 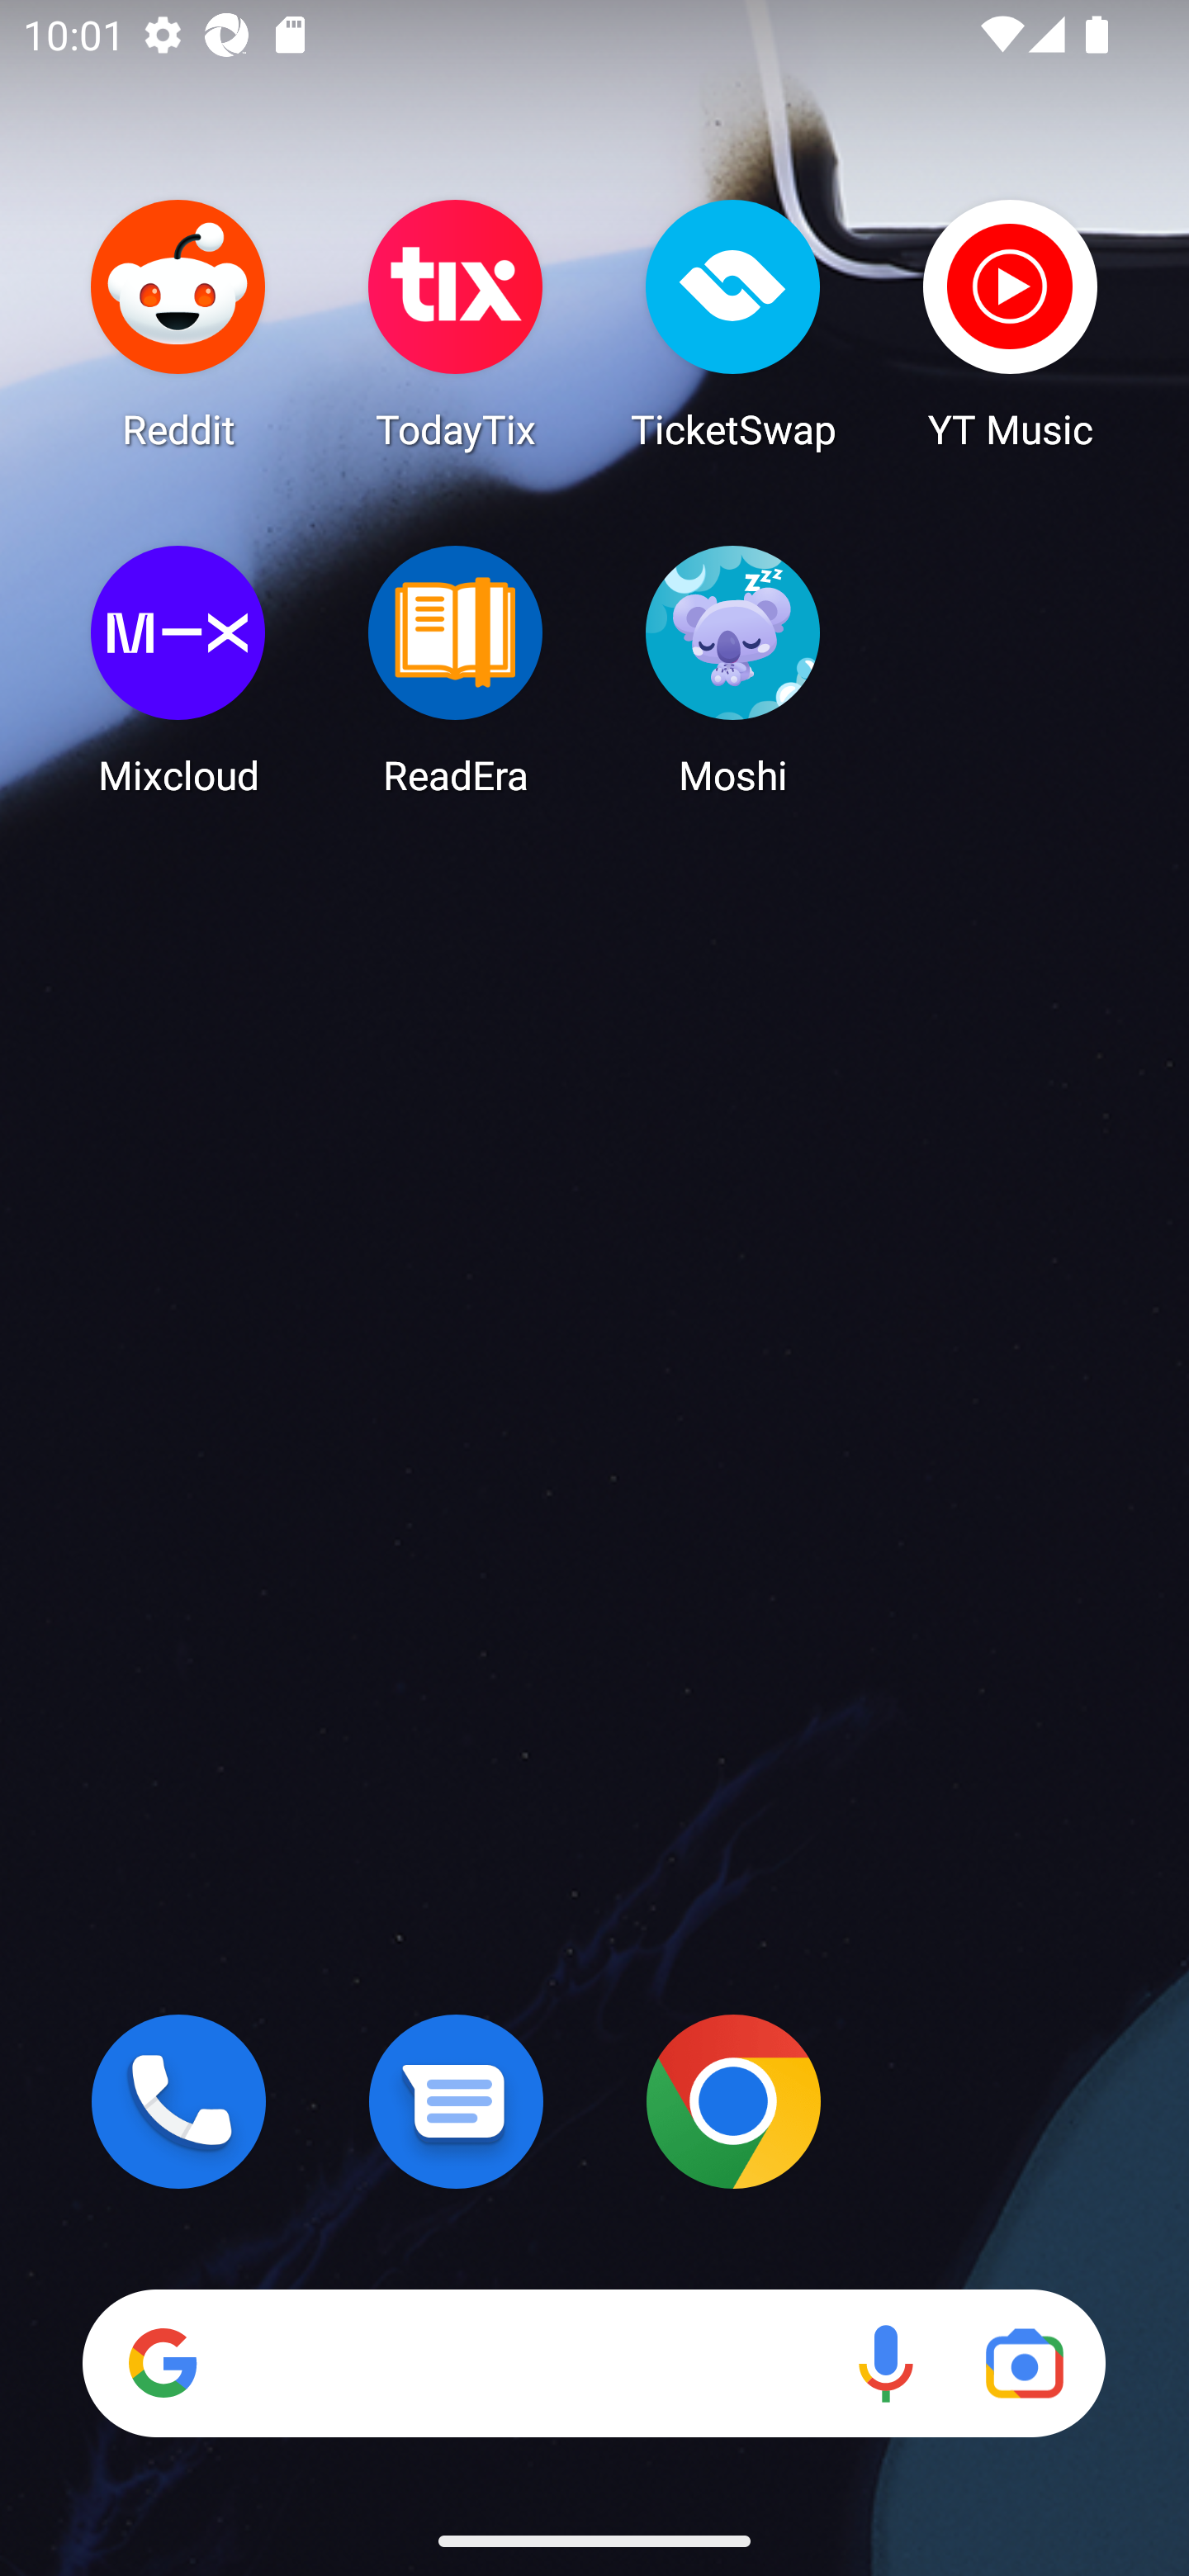 What do you see at coordinates (178, 670) in the screenshot?
I see `Mixcloud` at bounding box center [178, 670].